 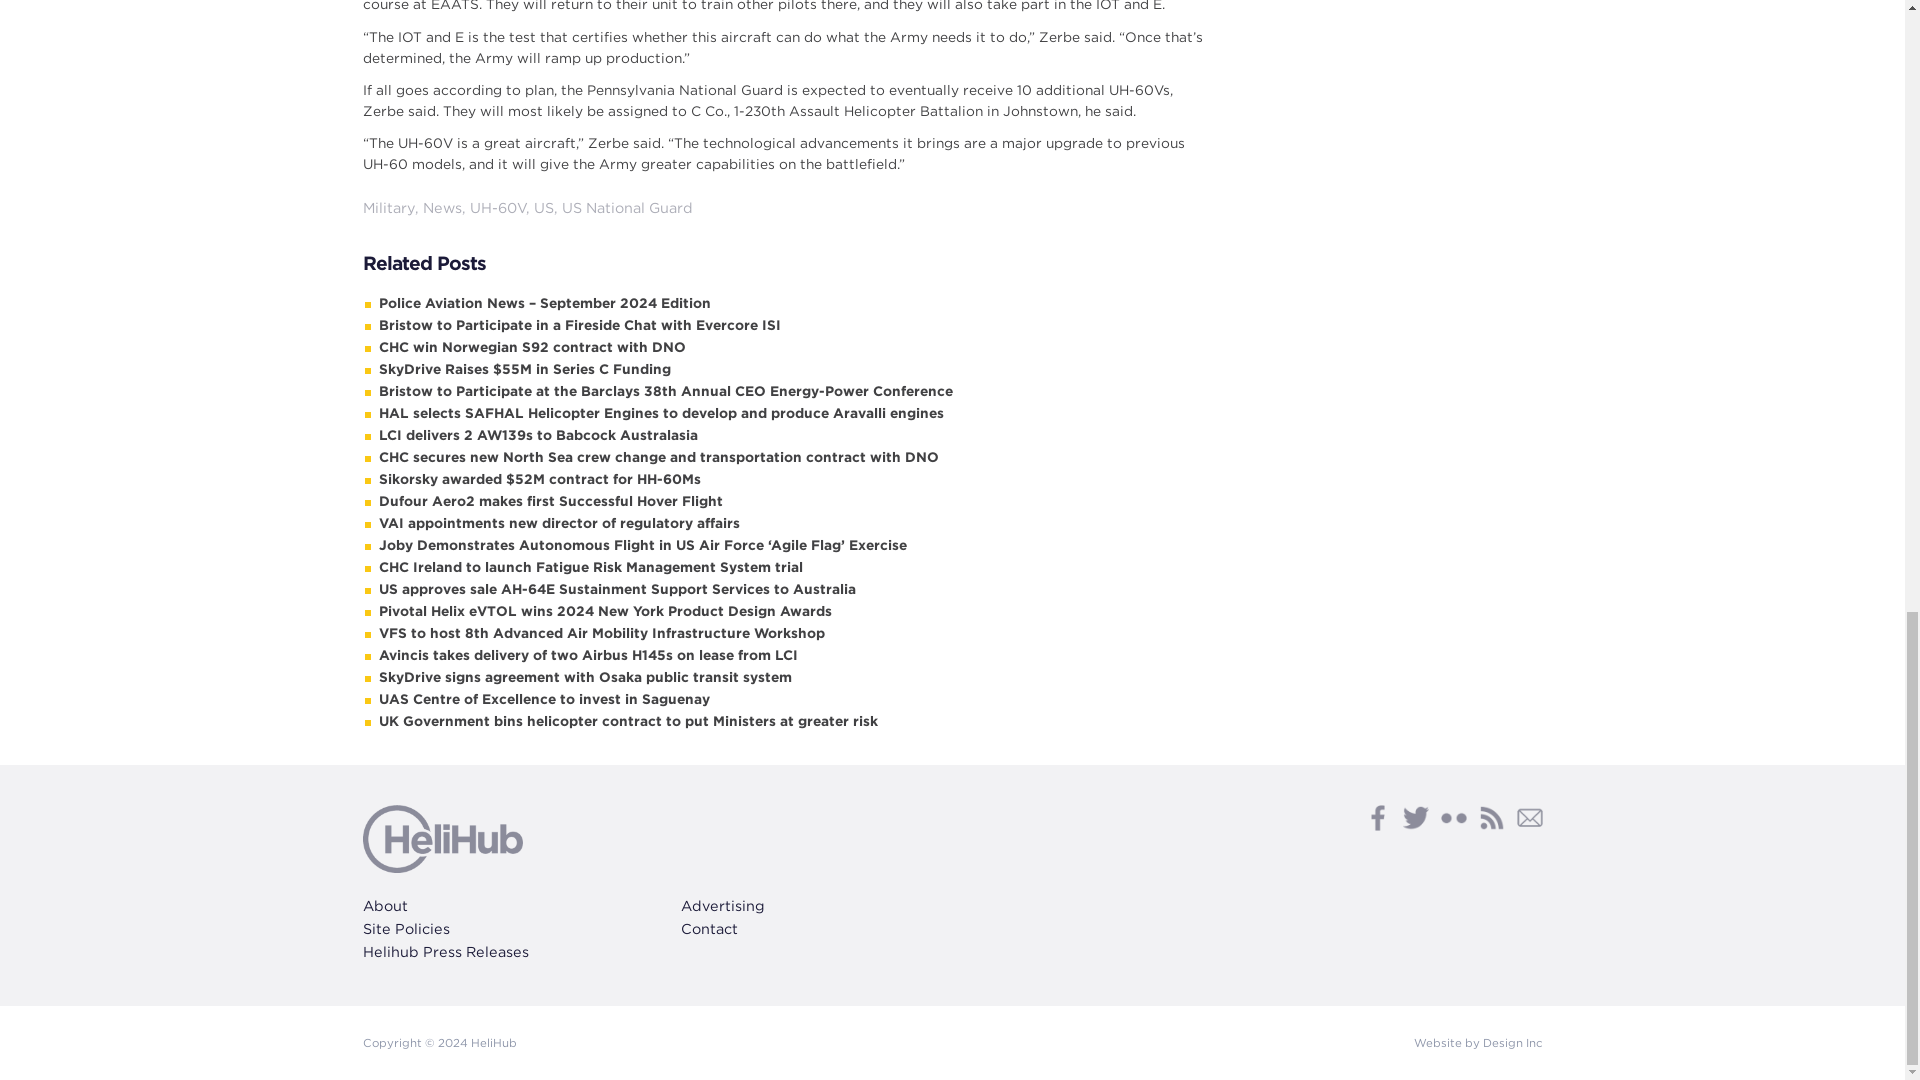 I want to click on Flickr, so click(x=1453, y=817).